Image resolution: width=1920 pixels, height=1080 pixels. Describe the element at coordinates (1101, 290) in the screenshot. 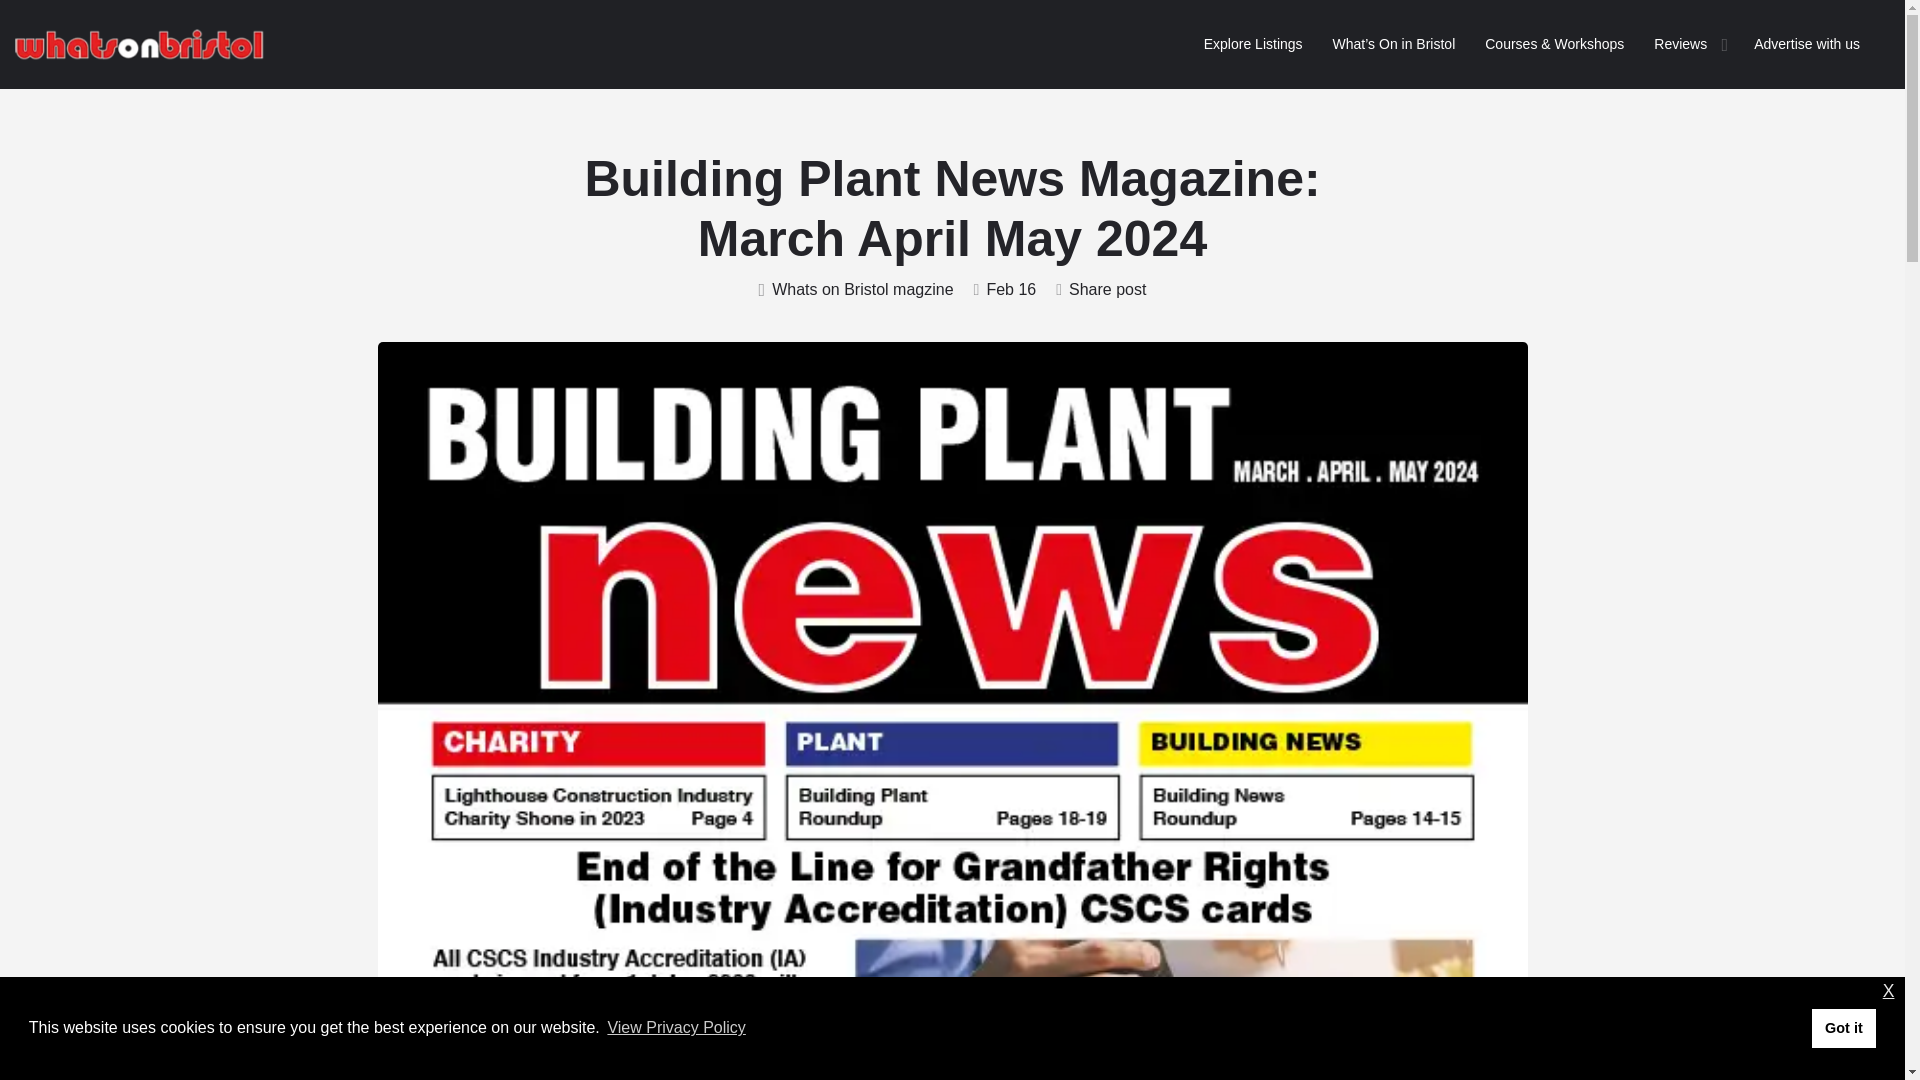

I see `Share post` at that location.